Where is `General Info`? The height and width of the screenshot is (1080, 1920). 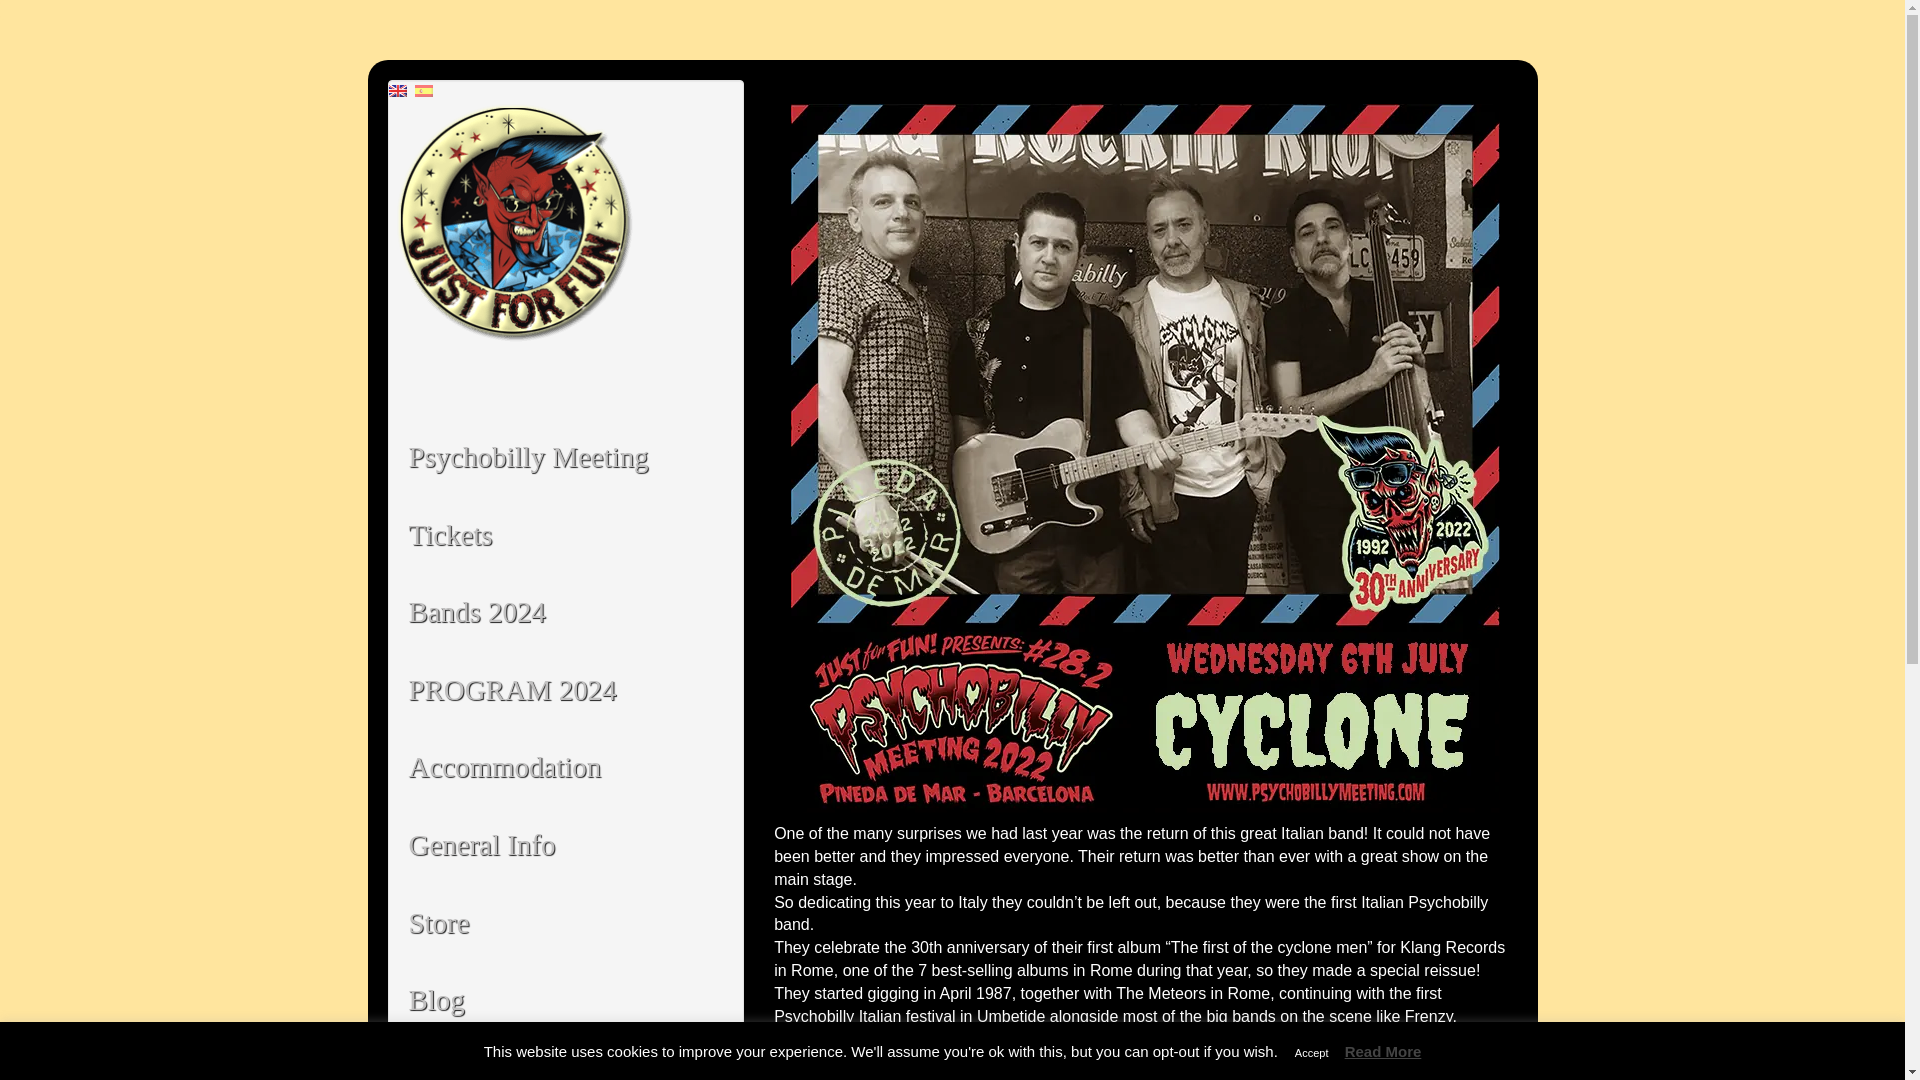 General Info is located at coordinates (565, 845).